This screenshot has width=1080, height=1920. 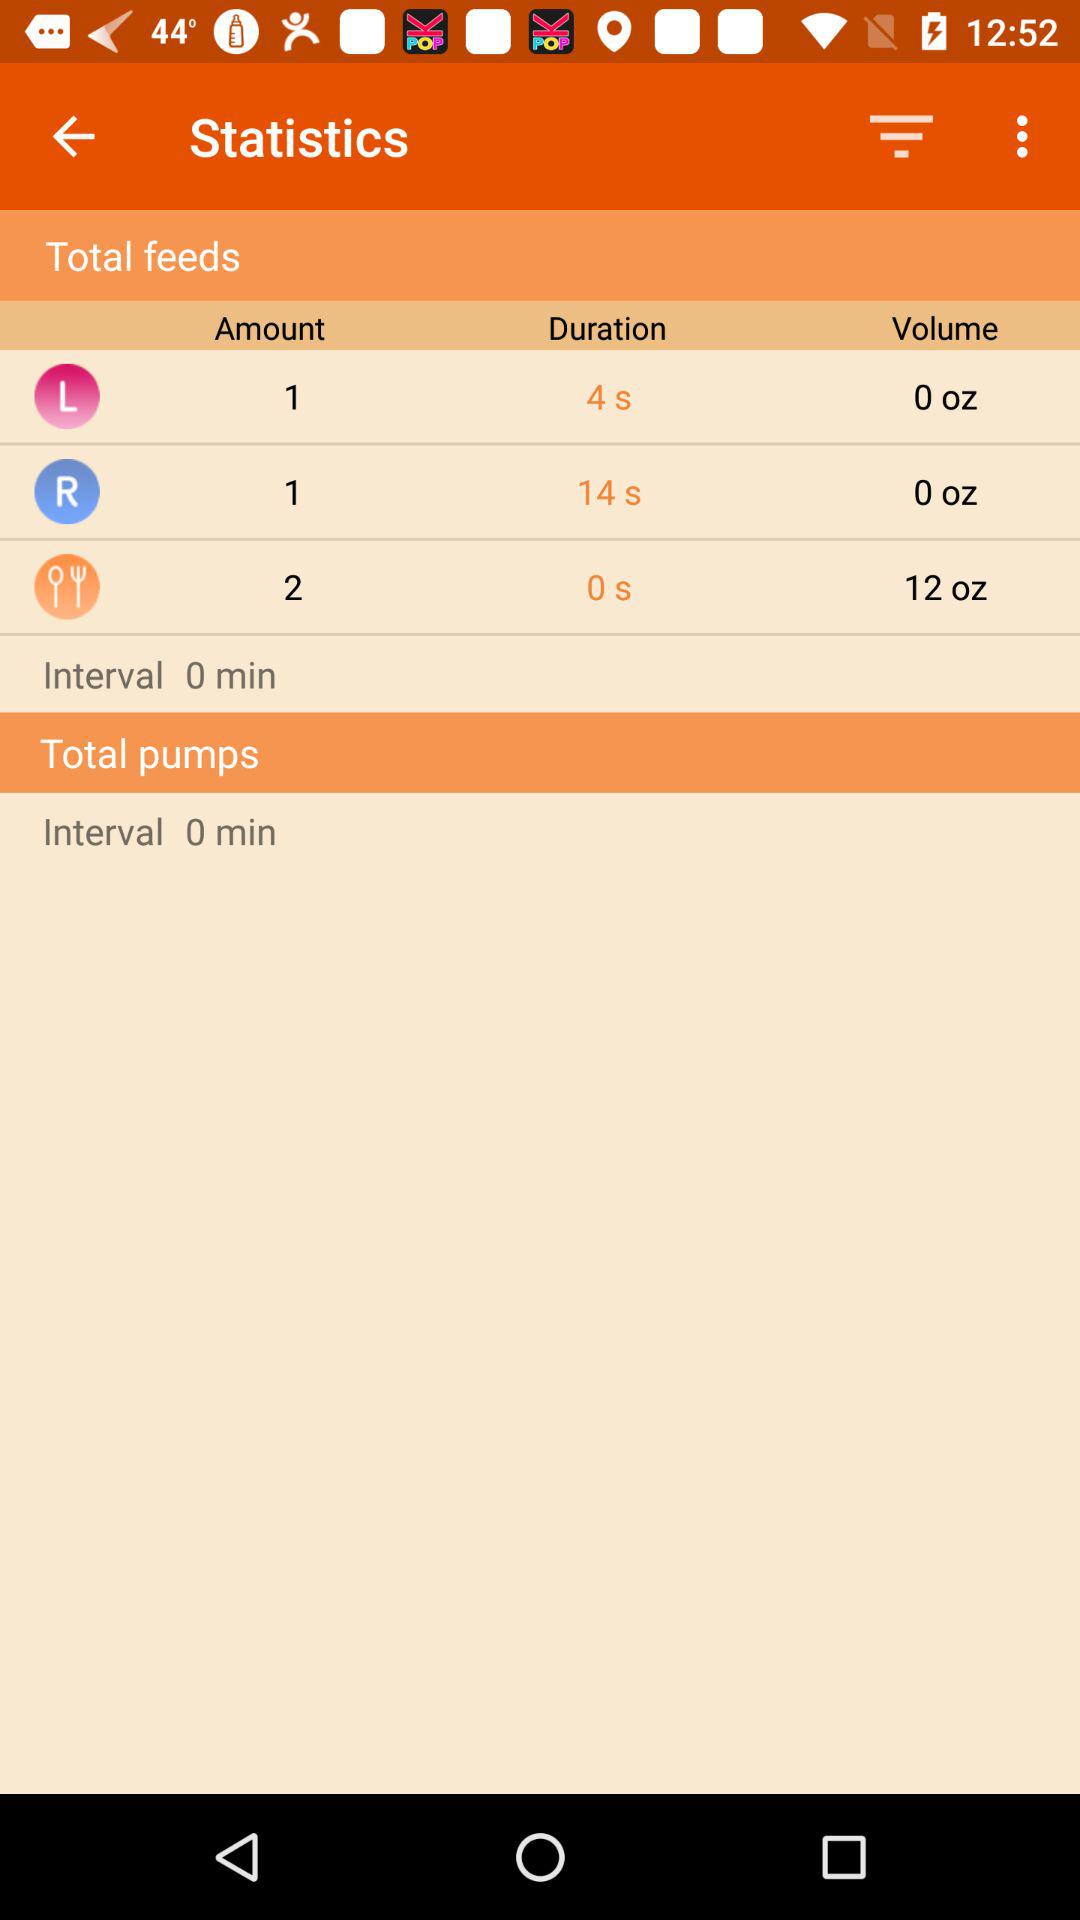 What do you see at coordinates (609, 491) in the screenshot?
I see `open 14 s icon` at bounding box center [609, 491].